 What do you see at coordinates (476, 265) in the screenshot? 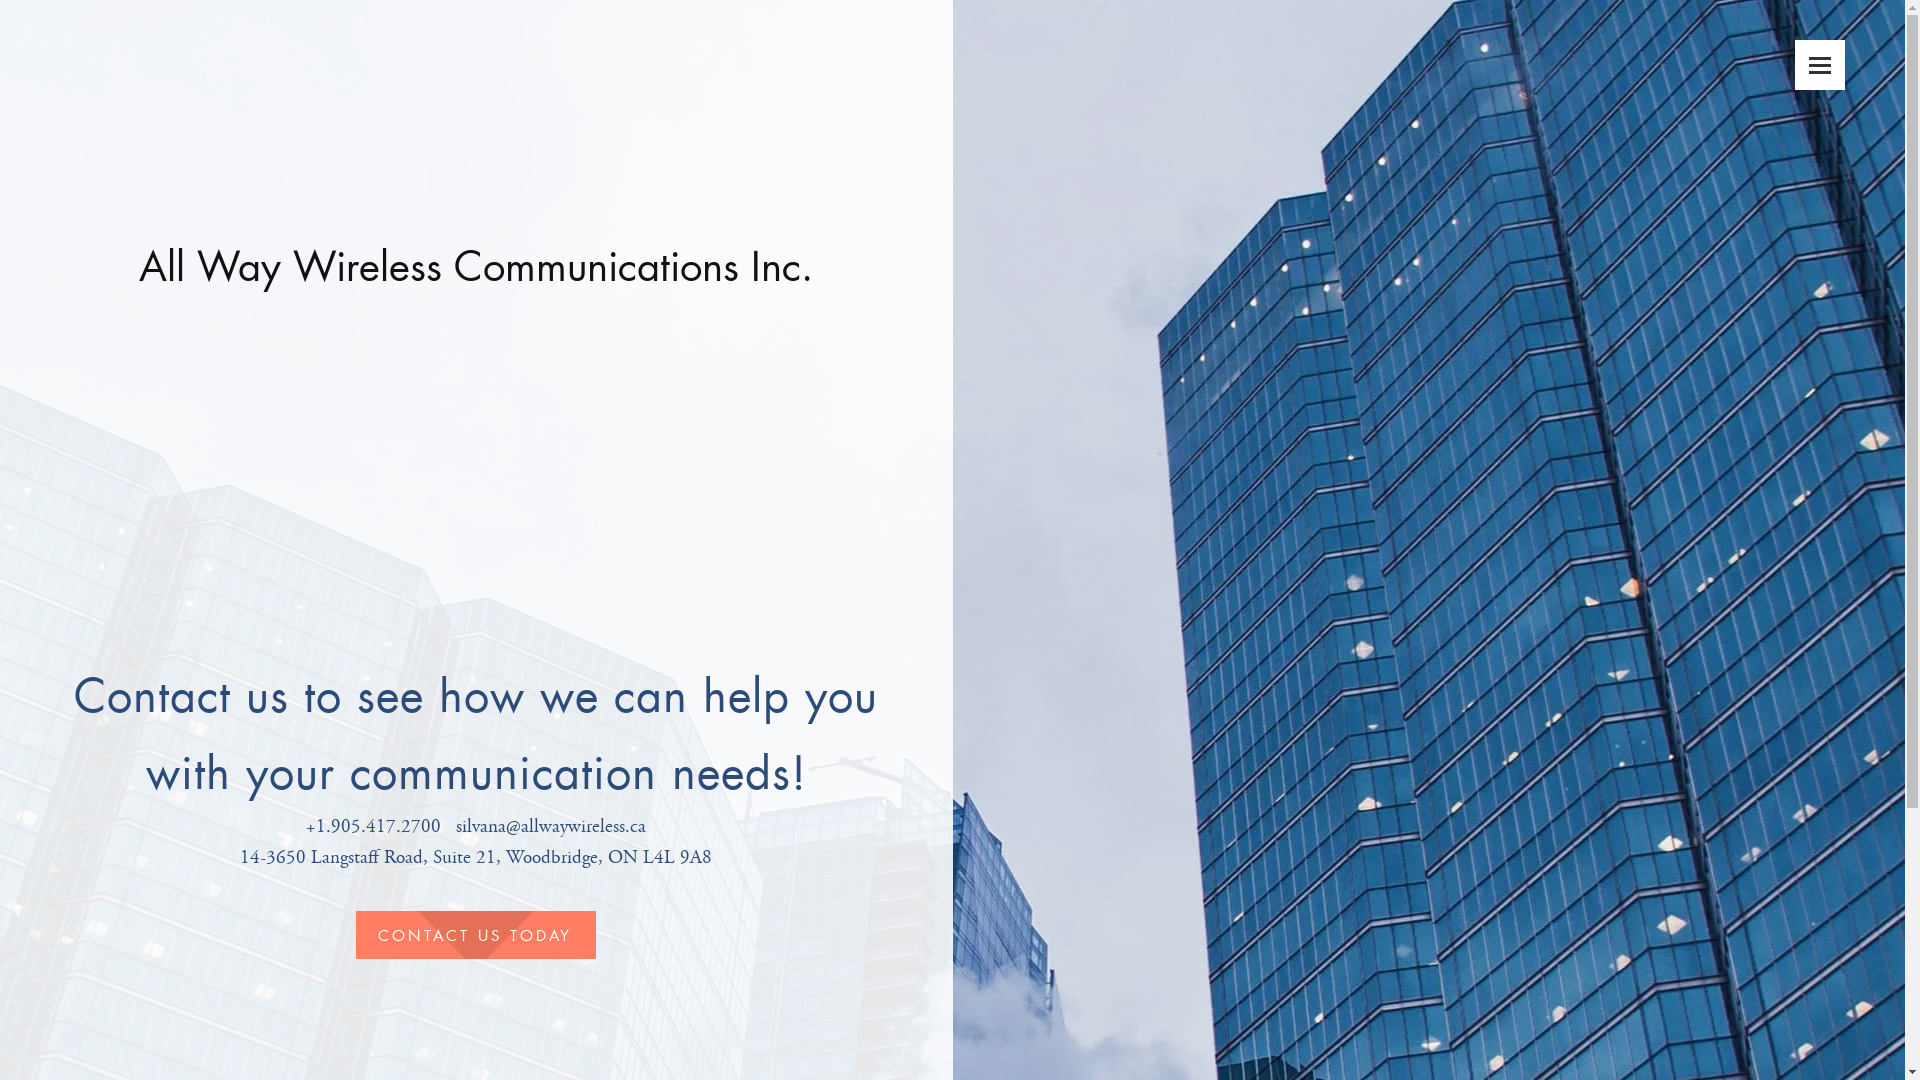
I see `All Way Wireless Communications Inc.` at bounding box center [476, 265].